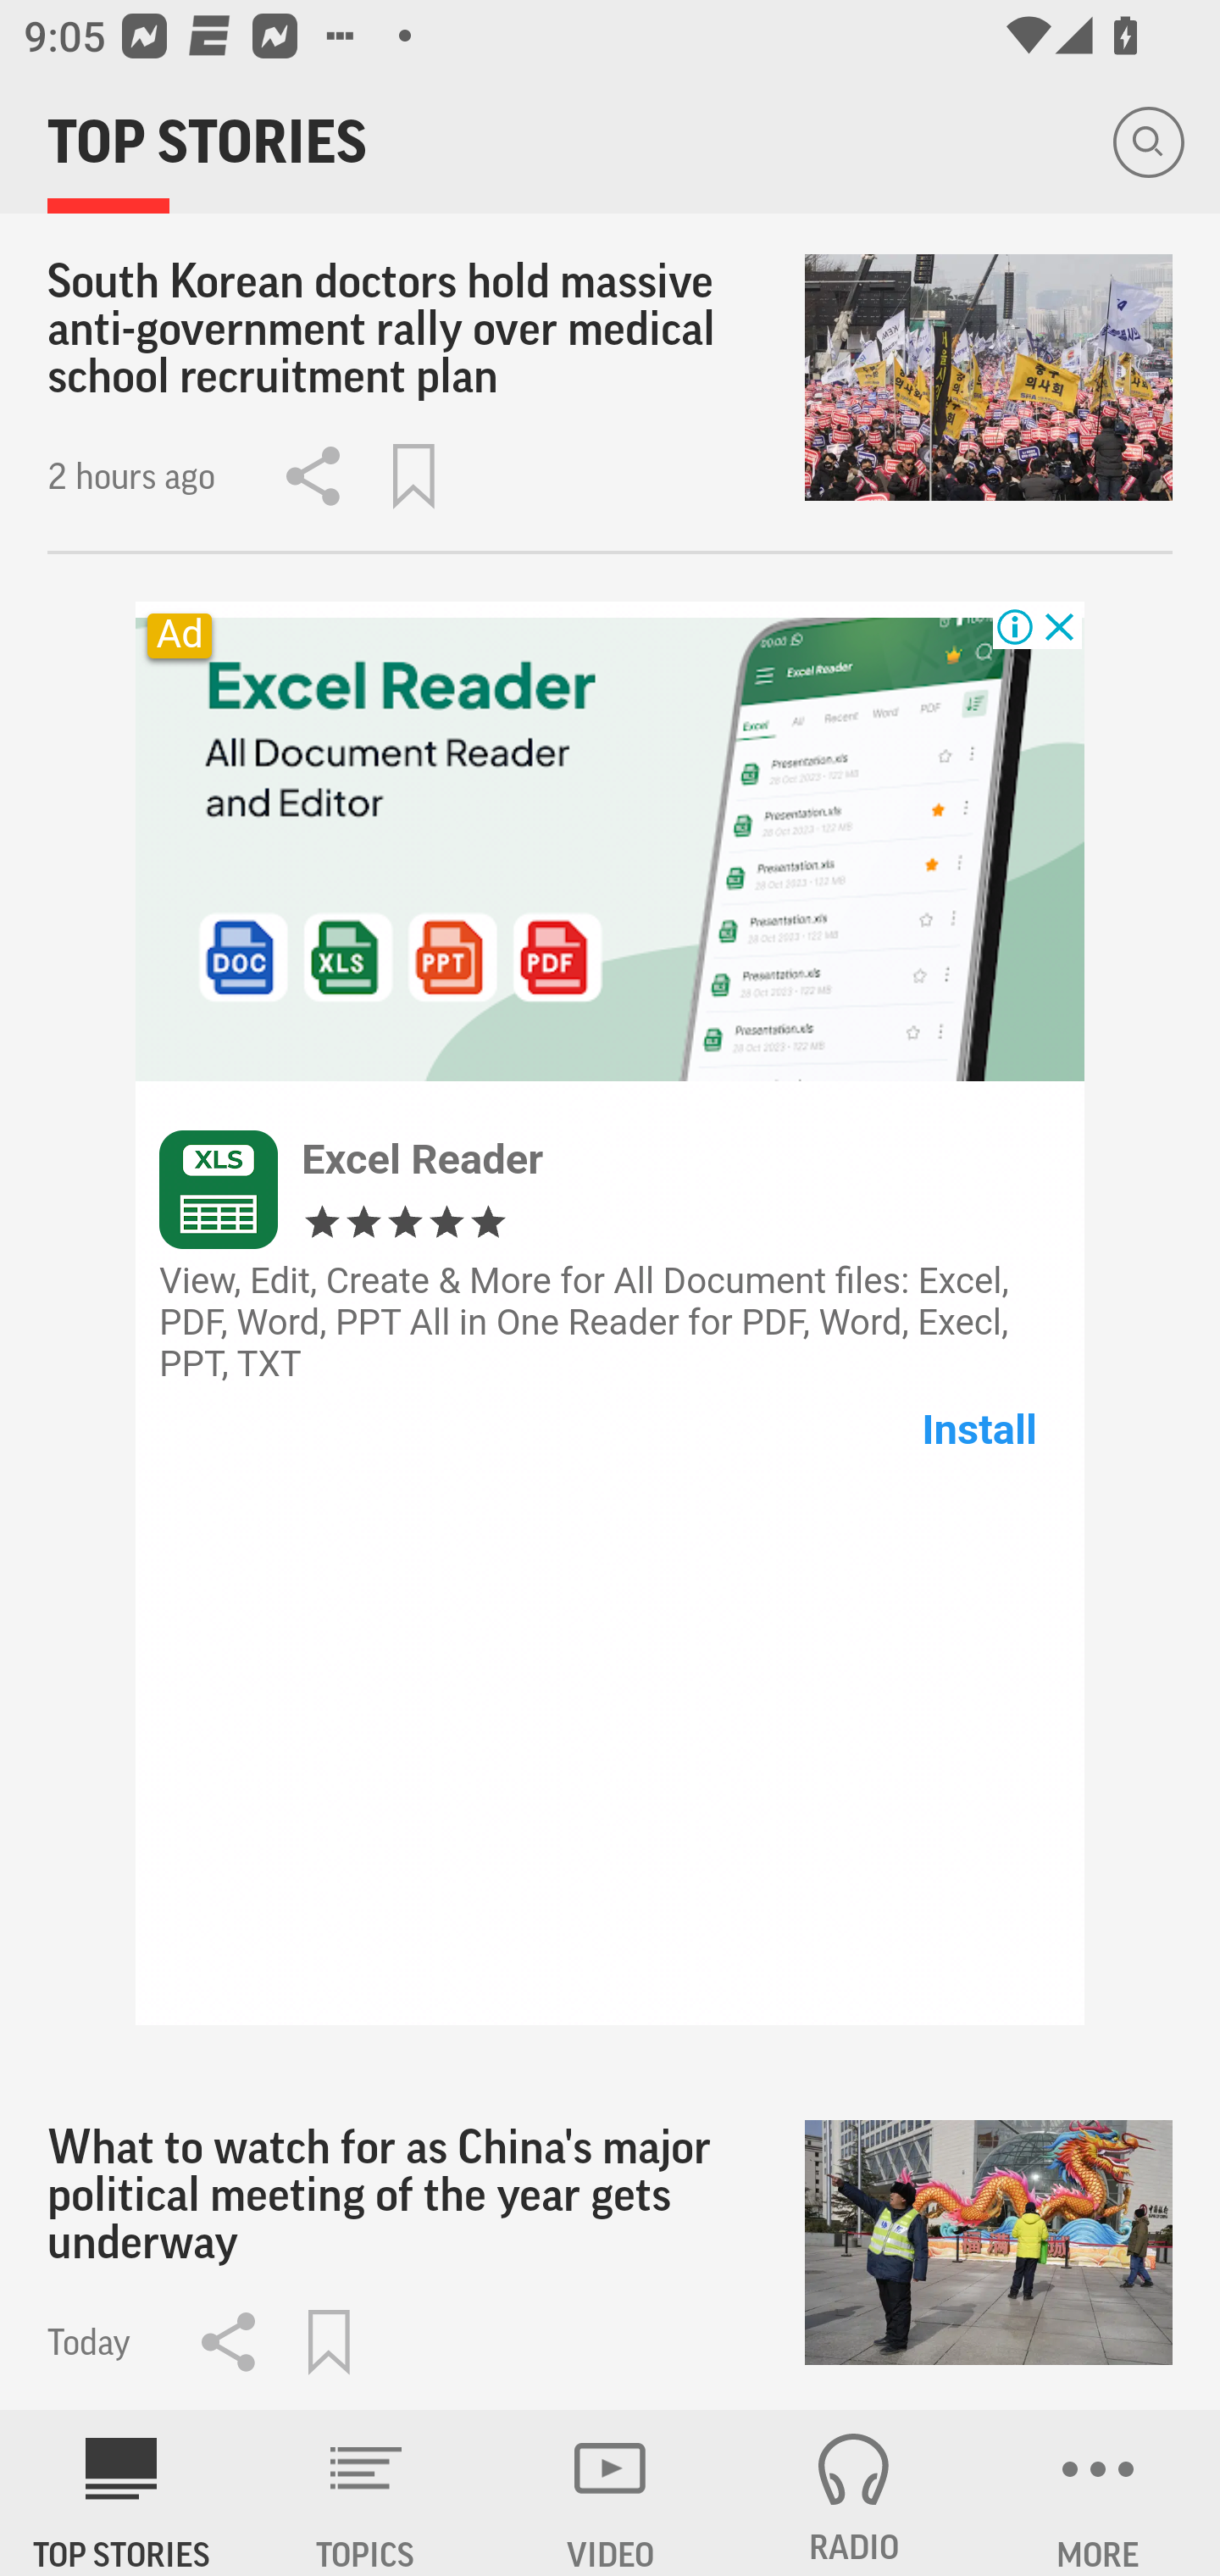 This screenshot has height=2576, width=1220. What do you see at coordinates (423, 1158) in the screenshot?
I see `Excel Reader` at bounding box center [423, 1158].